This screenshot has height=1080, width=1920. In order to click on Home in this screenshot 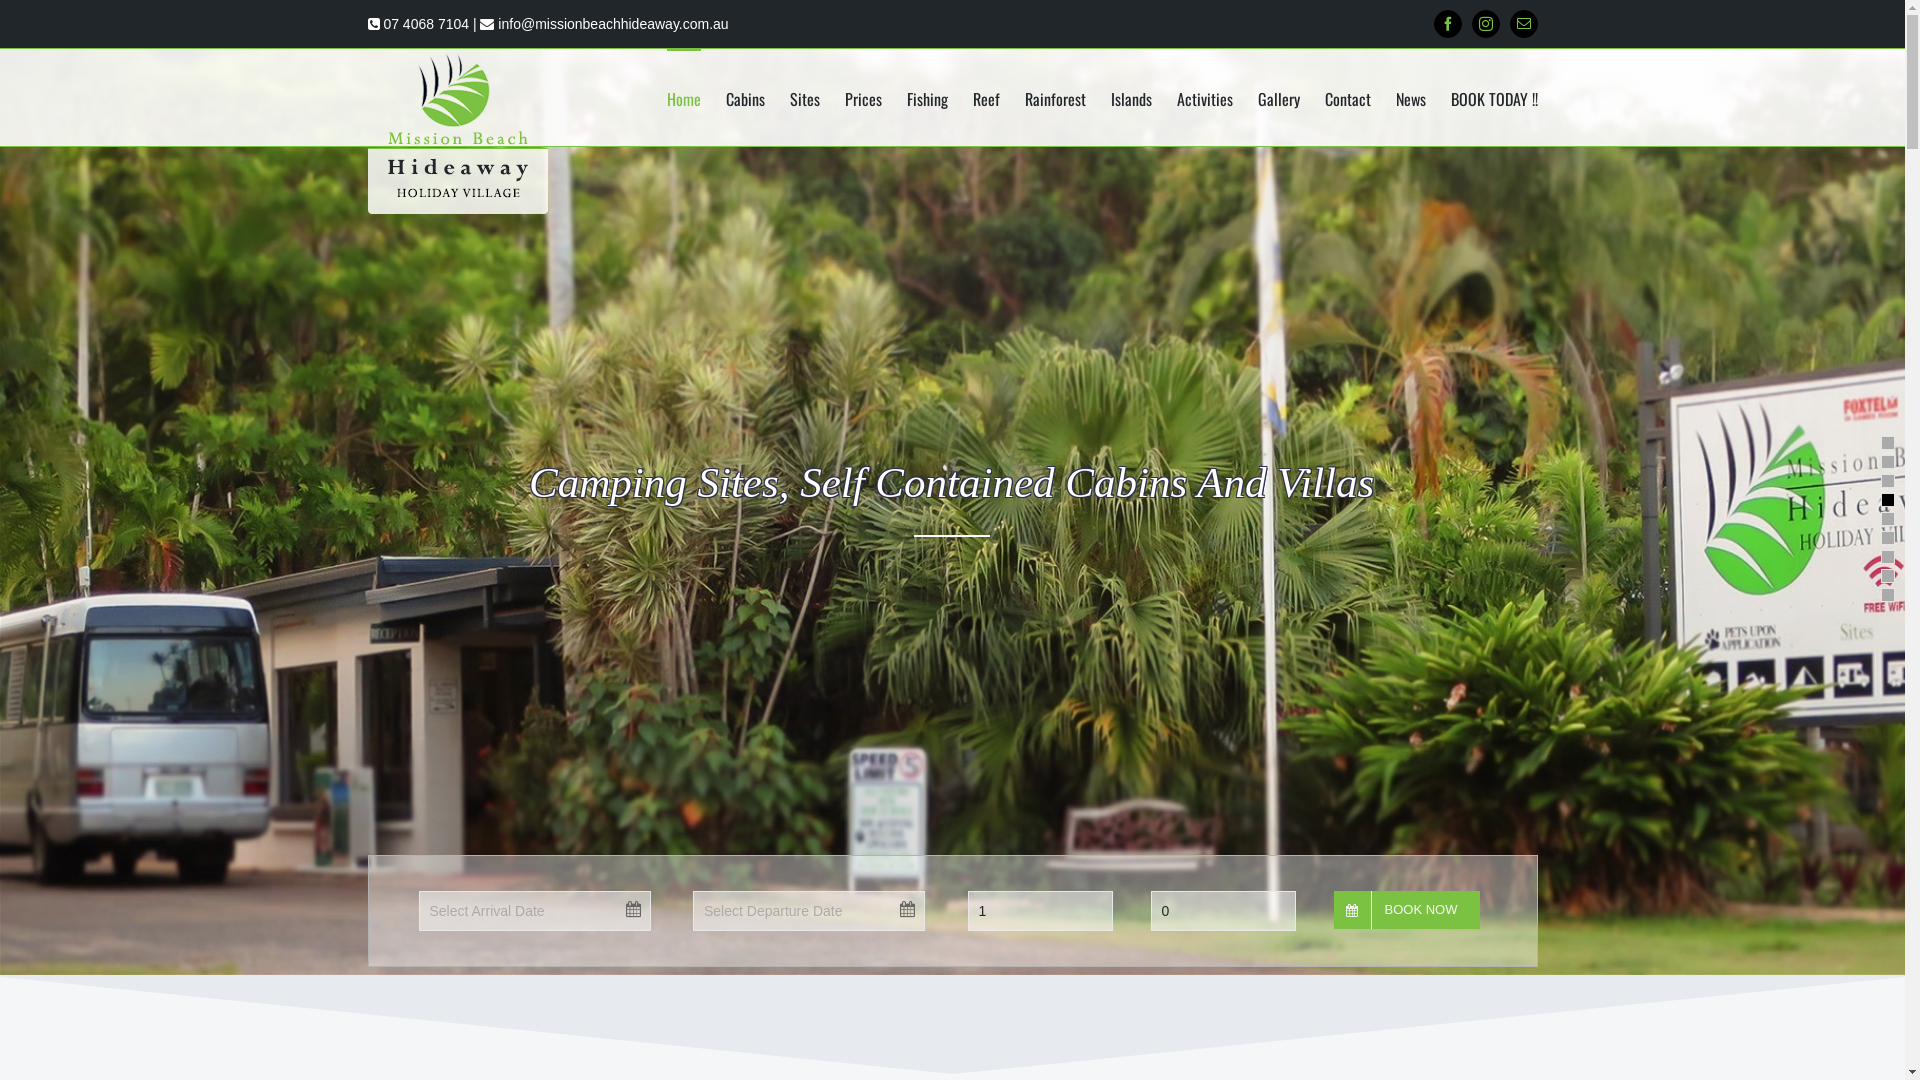, I will do `click(683, 98)`.